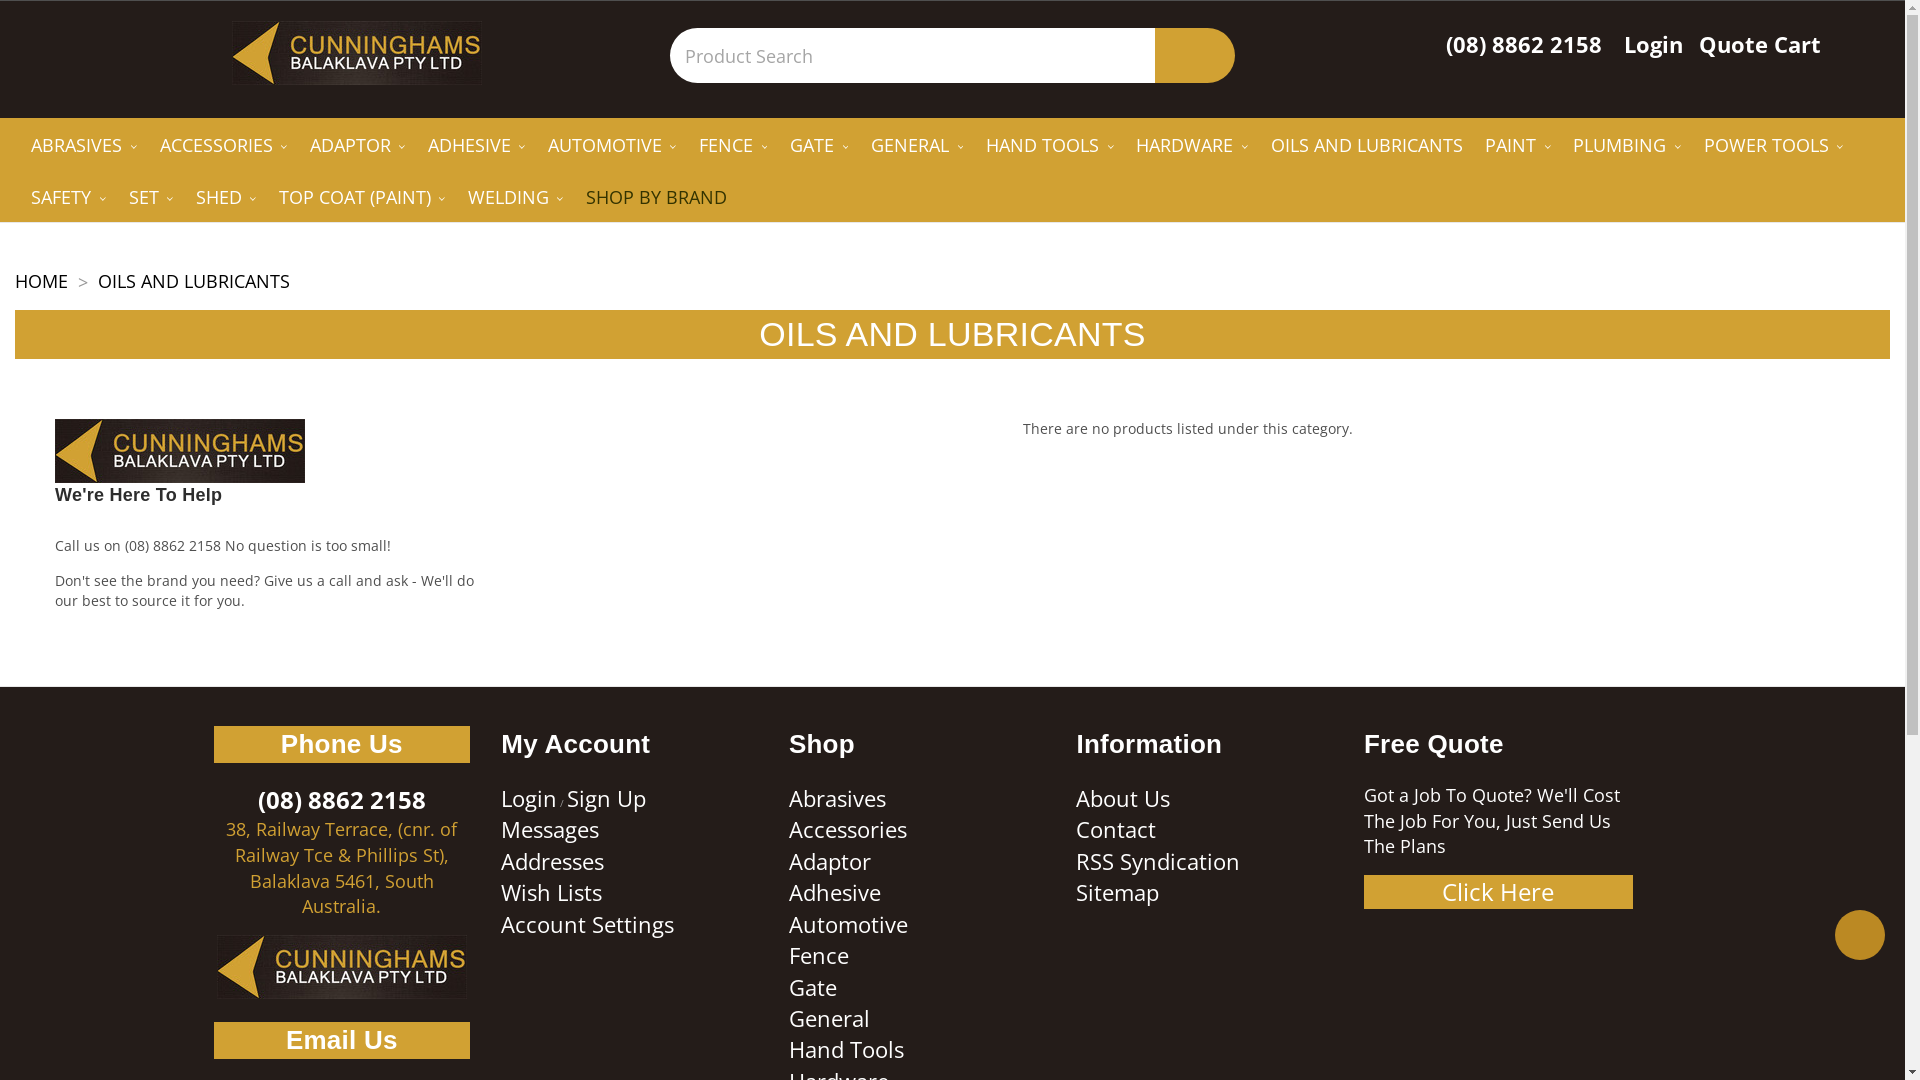 This screenshot has height=1080, width=1920. What do you see at coordinates (1498, 892) in the screenshot?
I see `Click Here` at bounding box center [1498, 892].